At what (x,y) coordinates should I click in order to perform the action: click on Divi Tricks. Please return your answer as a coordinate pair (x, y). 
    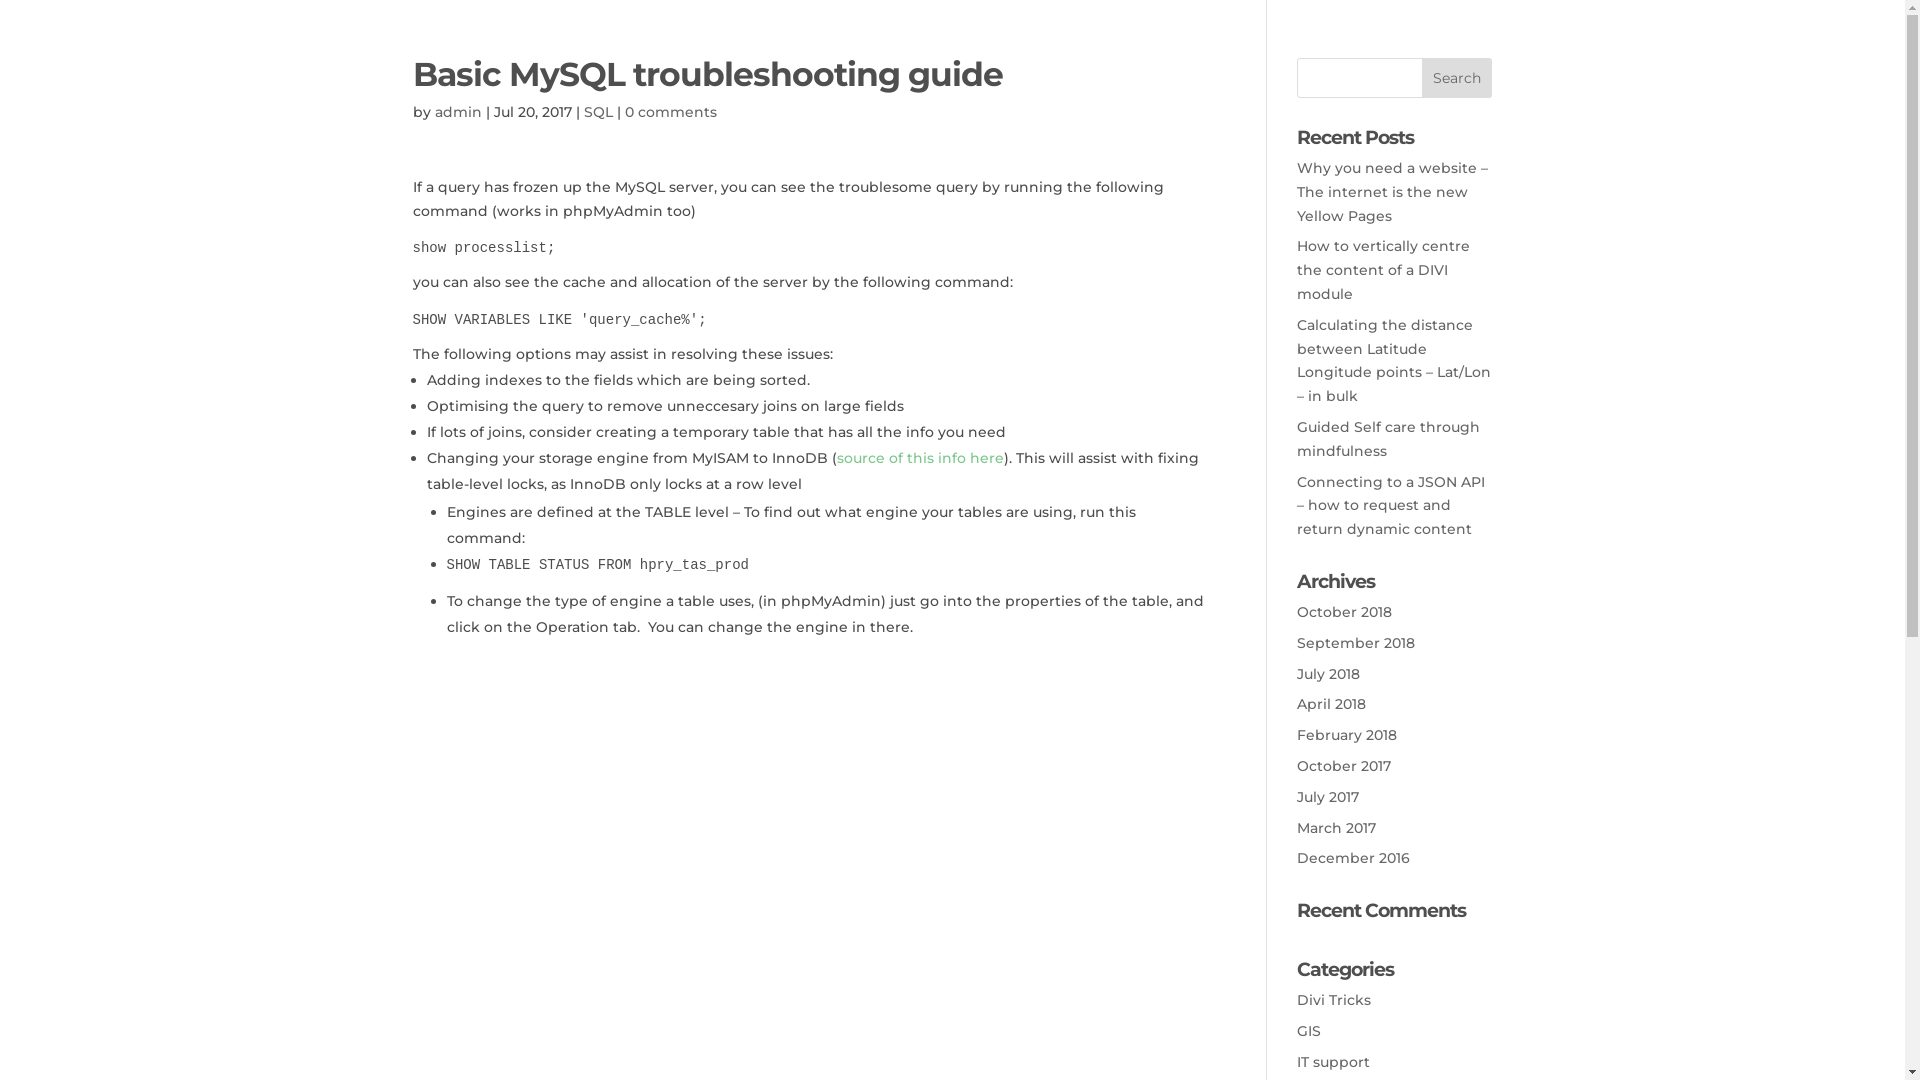
    Looking at the image, I should click on (1334, 1000).